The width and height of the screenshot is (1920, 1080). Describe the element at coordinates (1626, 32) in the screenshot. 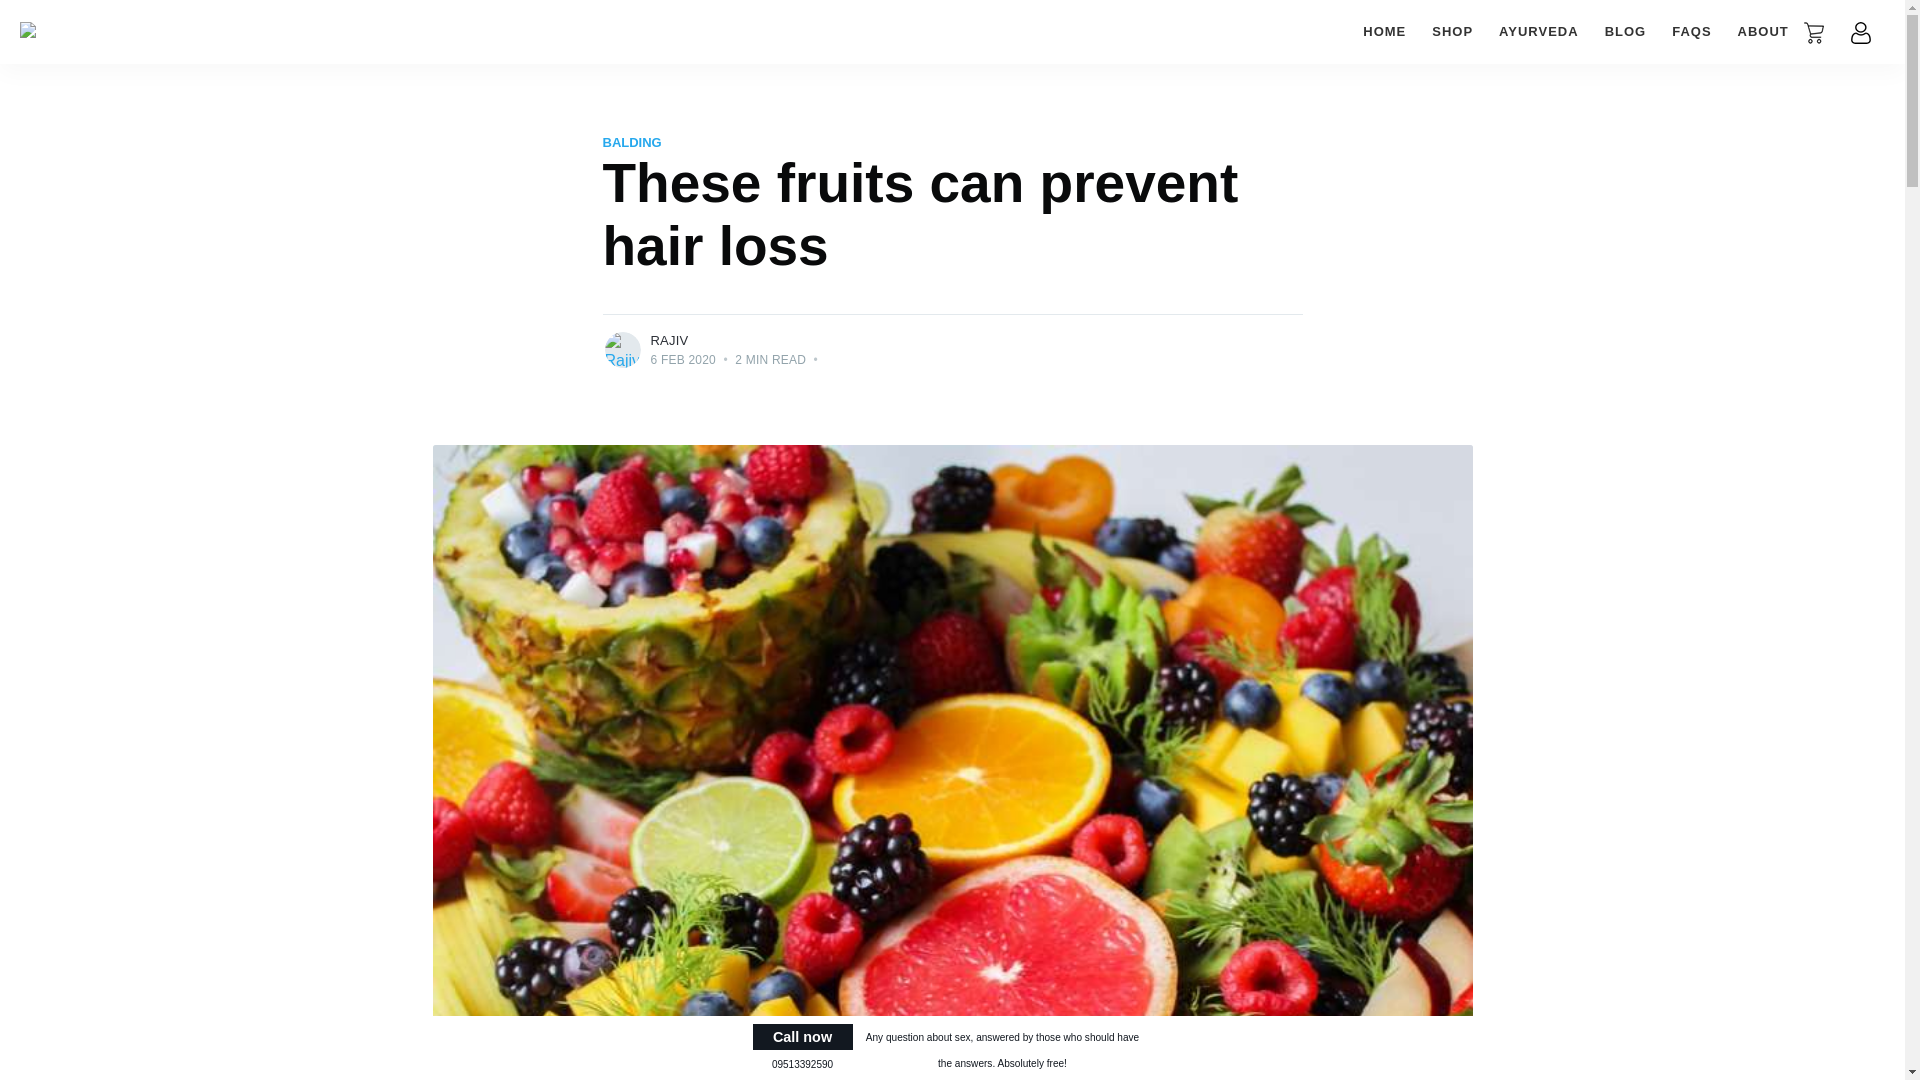

I see `BLOG` at that location.